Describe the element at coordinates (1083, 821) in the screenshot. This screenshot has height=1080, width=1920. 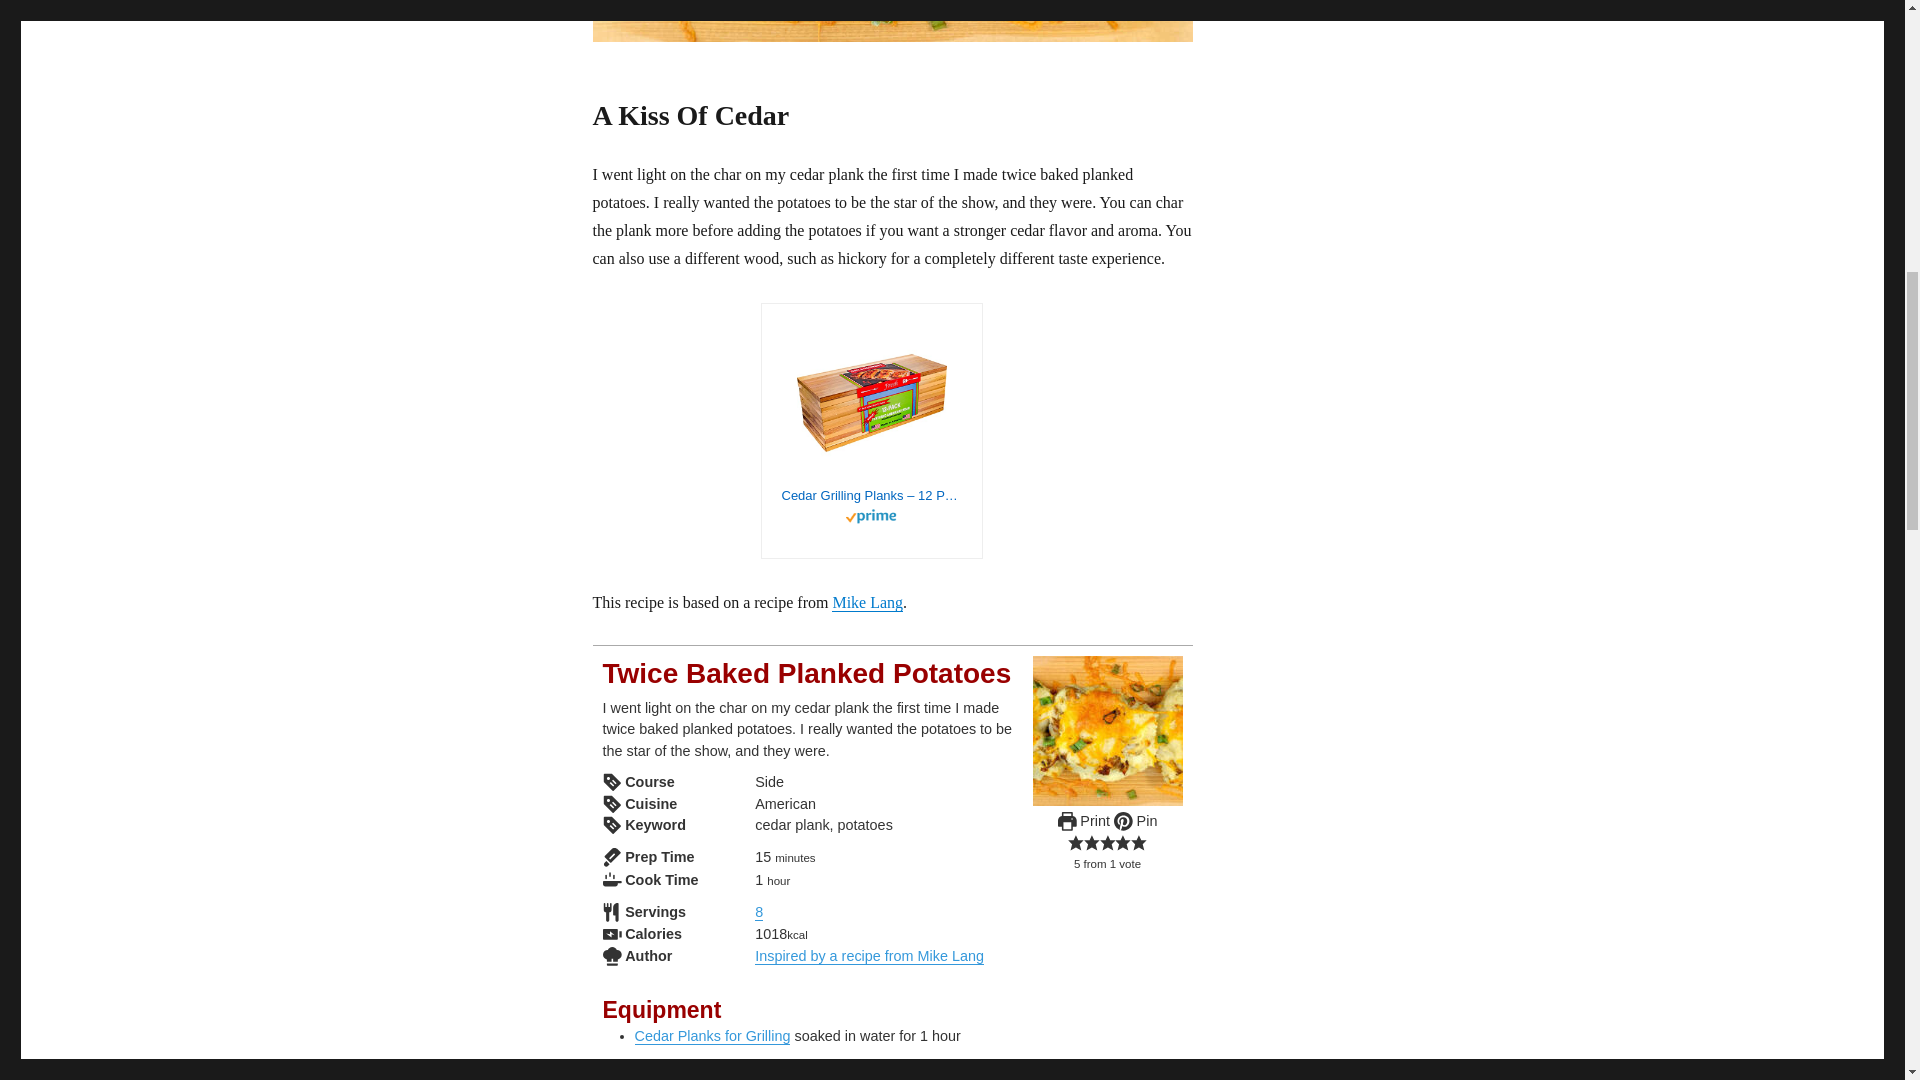
I see `Print` at that location.